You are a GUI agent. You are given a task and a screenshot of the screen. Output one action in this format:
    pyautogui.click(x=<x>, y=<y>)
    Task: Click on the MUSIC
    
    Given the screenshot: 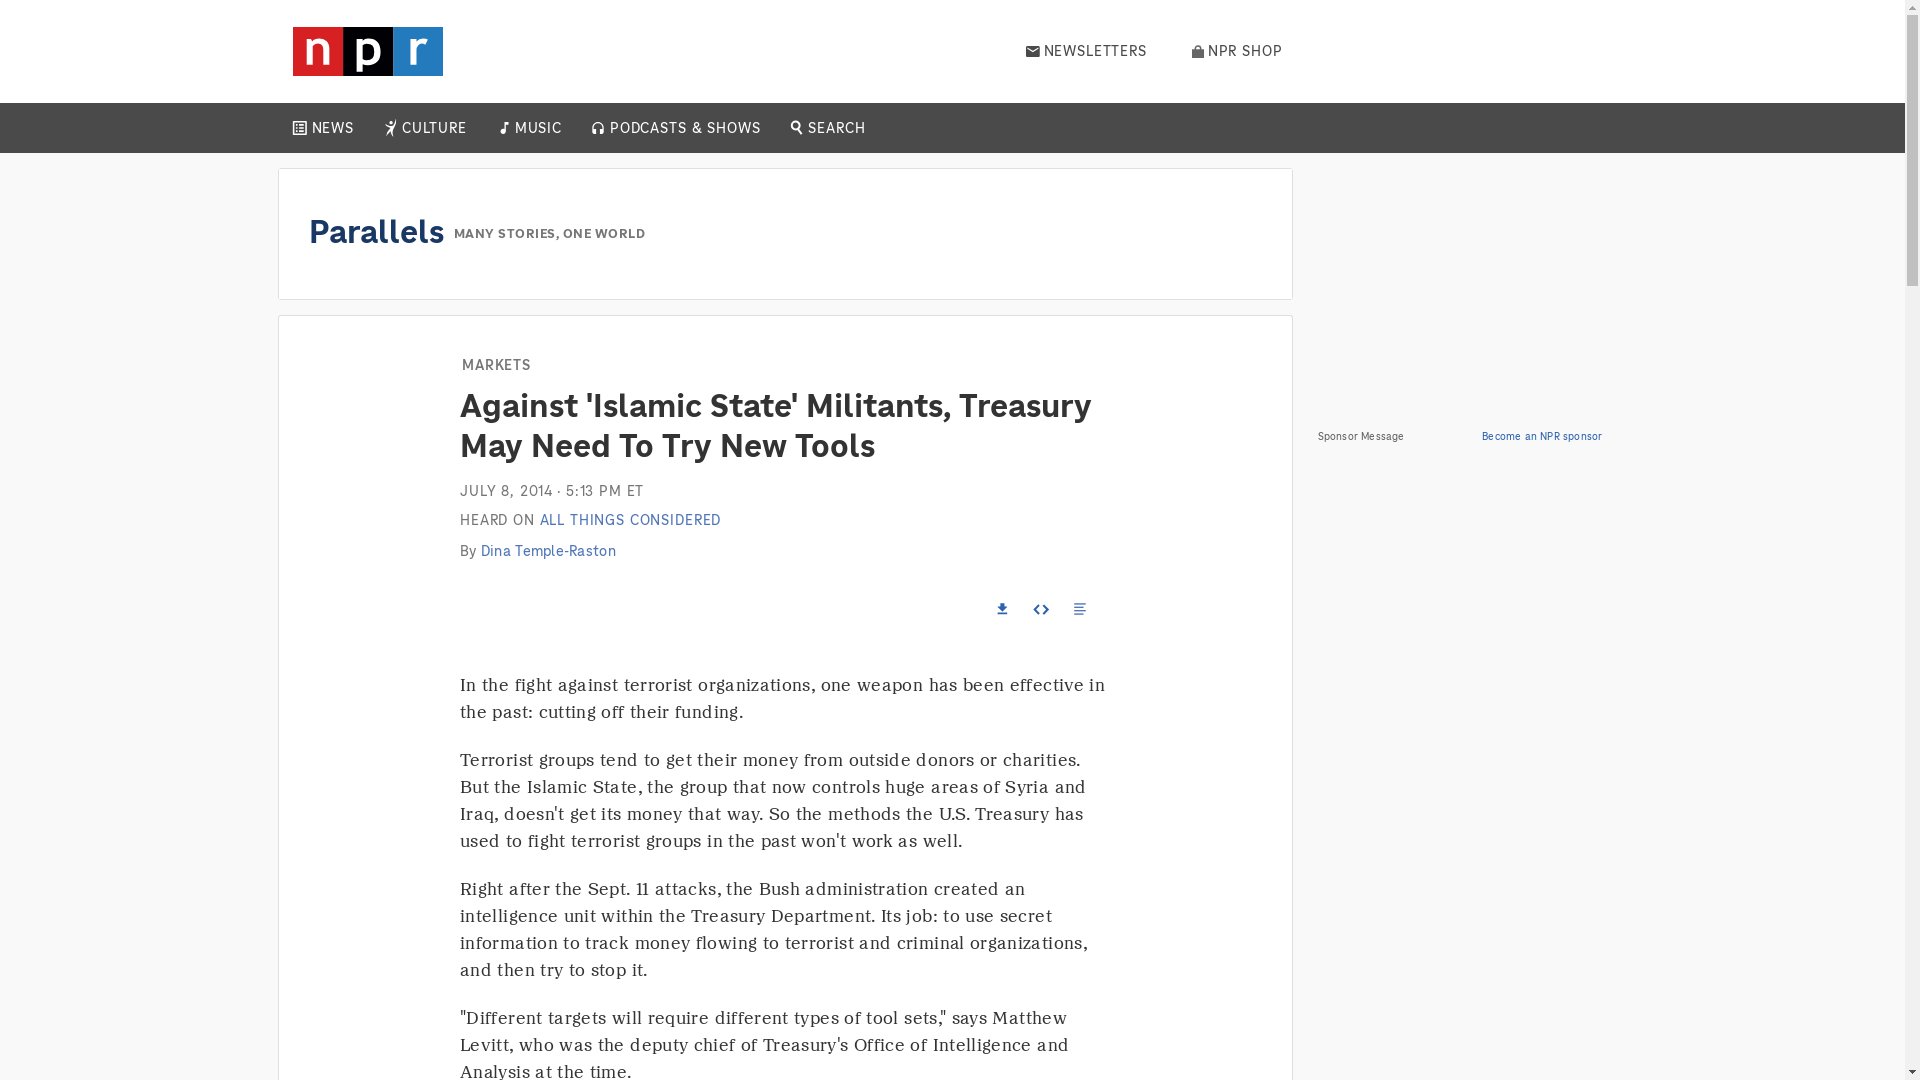 What is the action you would take?
    pyautogui.click(x=537, y=128)
    